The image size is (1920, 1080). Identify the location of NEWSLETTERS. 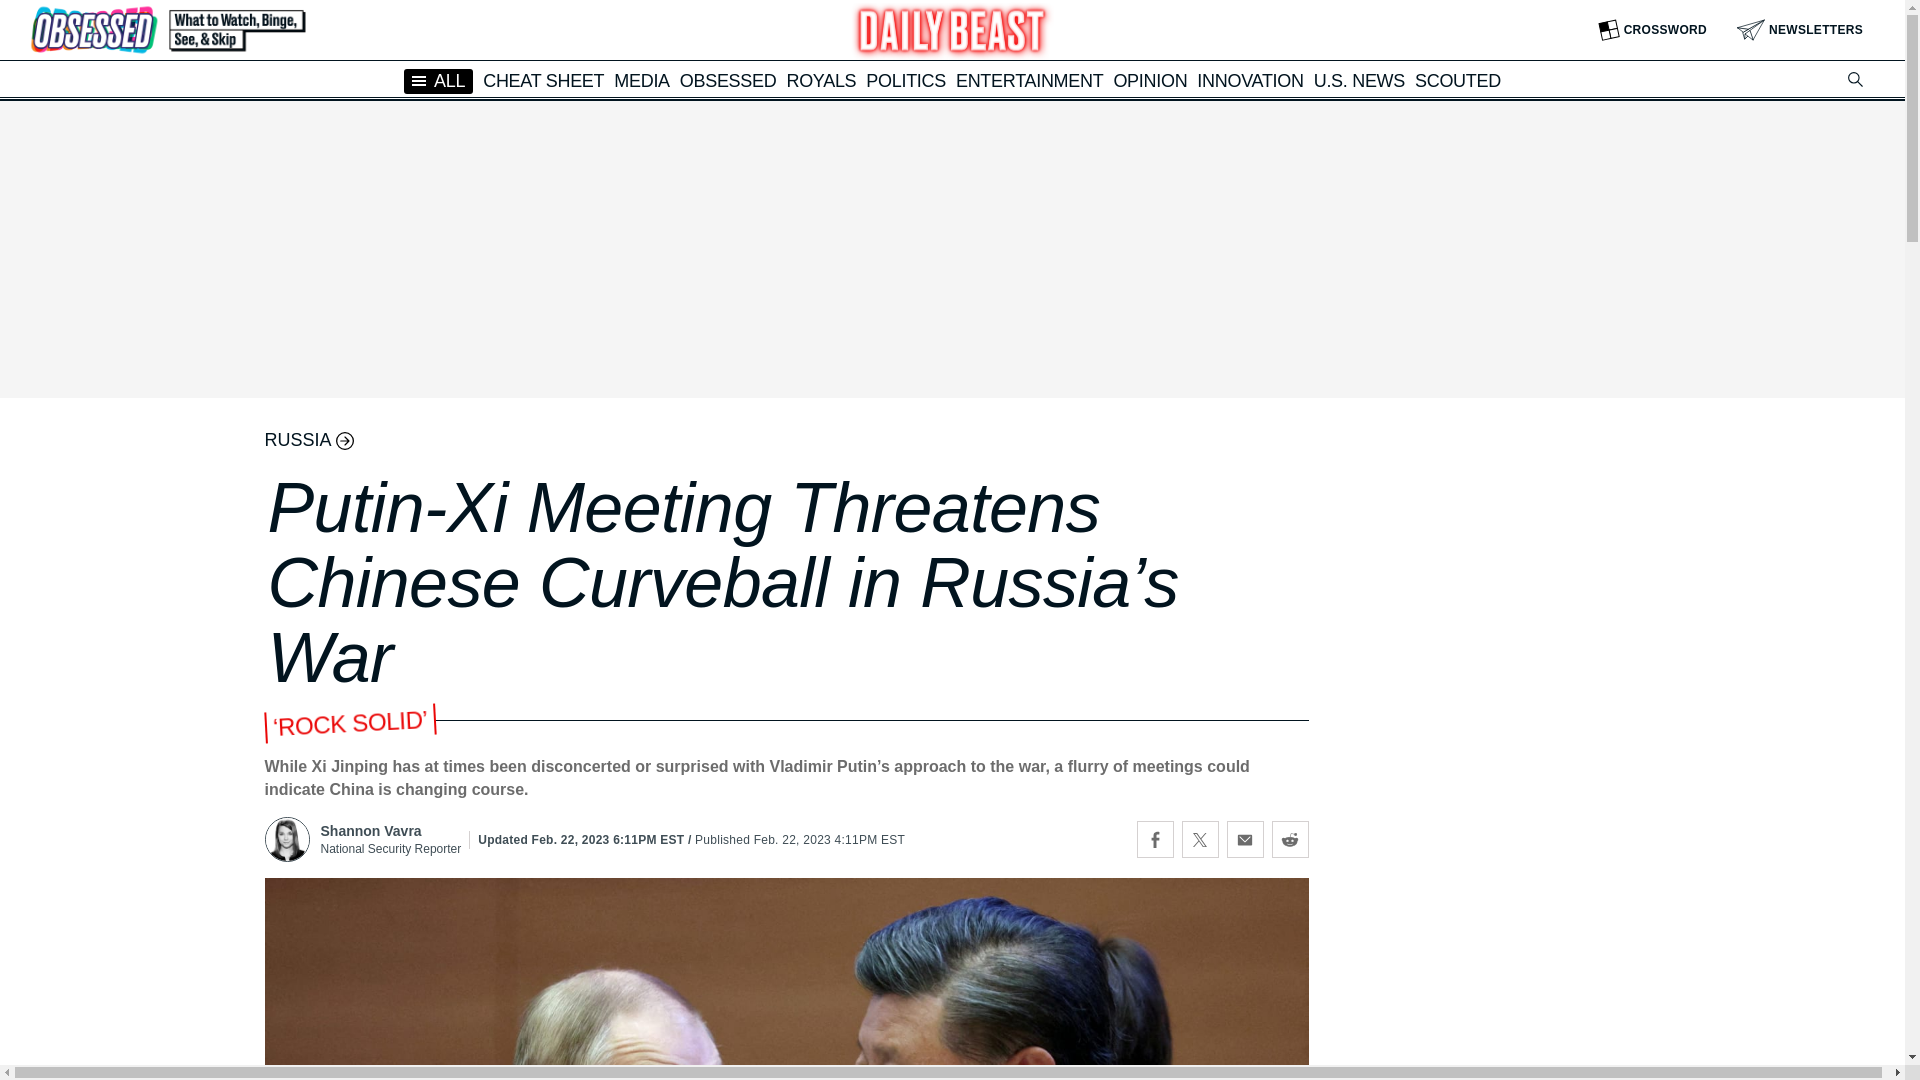
(1800, 30).